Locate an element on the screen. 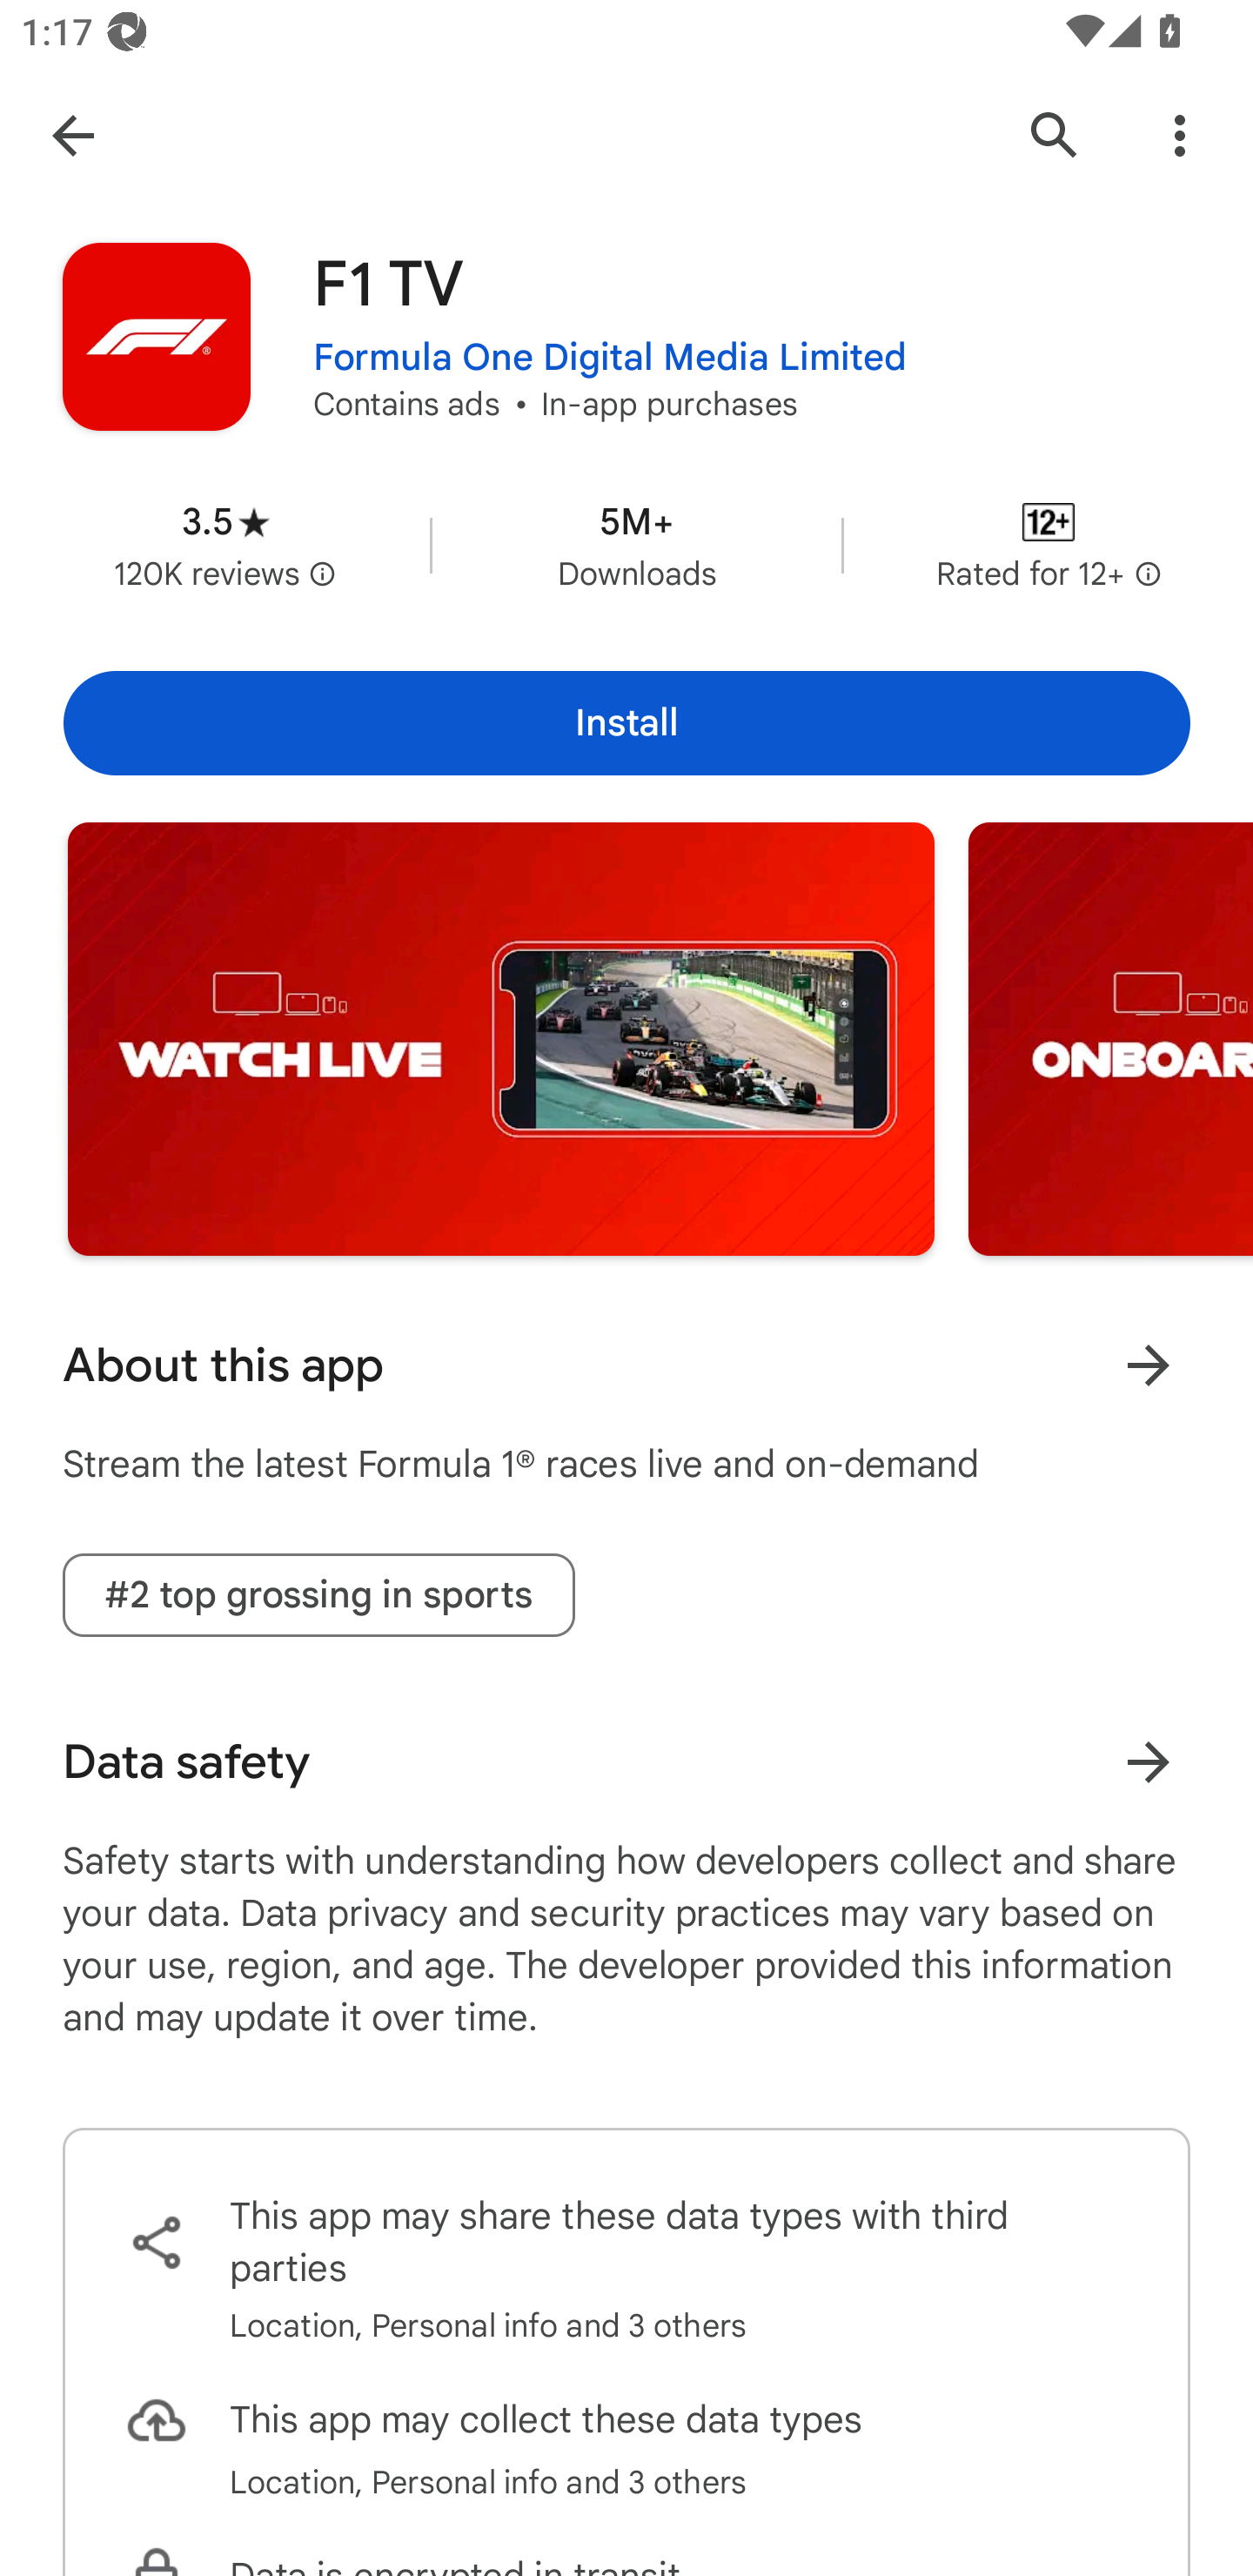 Image resolution: width=1253 pixels, height=2576 pixels. Screenshot "1" of "5" is located at coordinates (501, 1039).